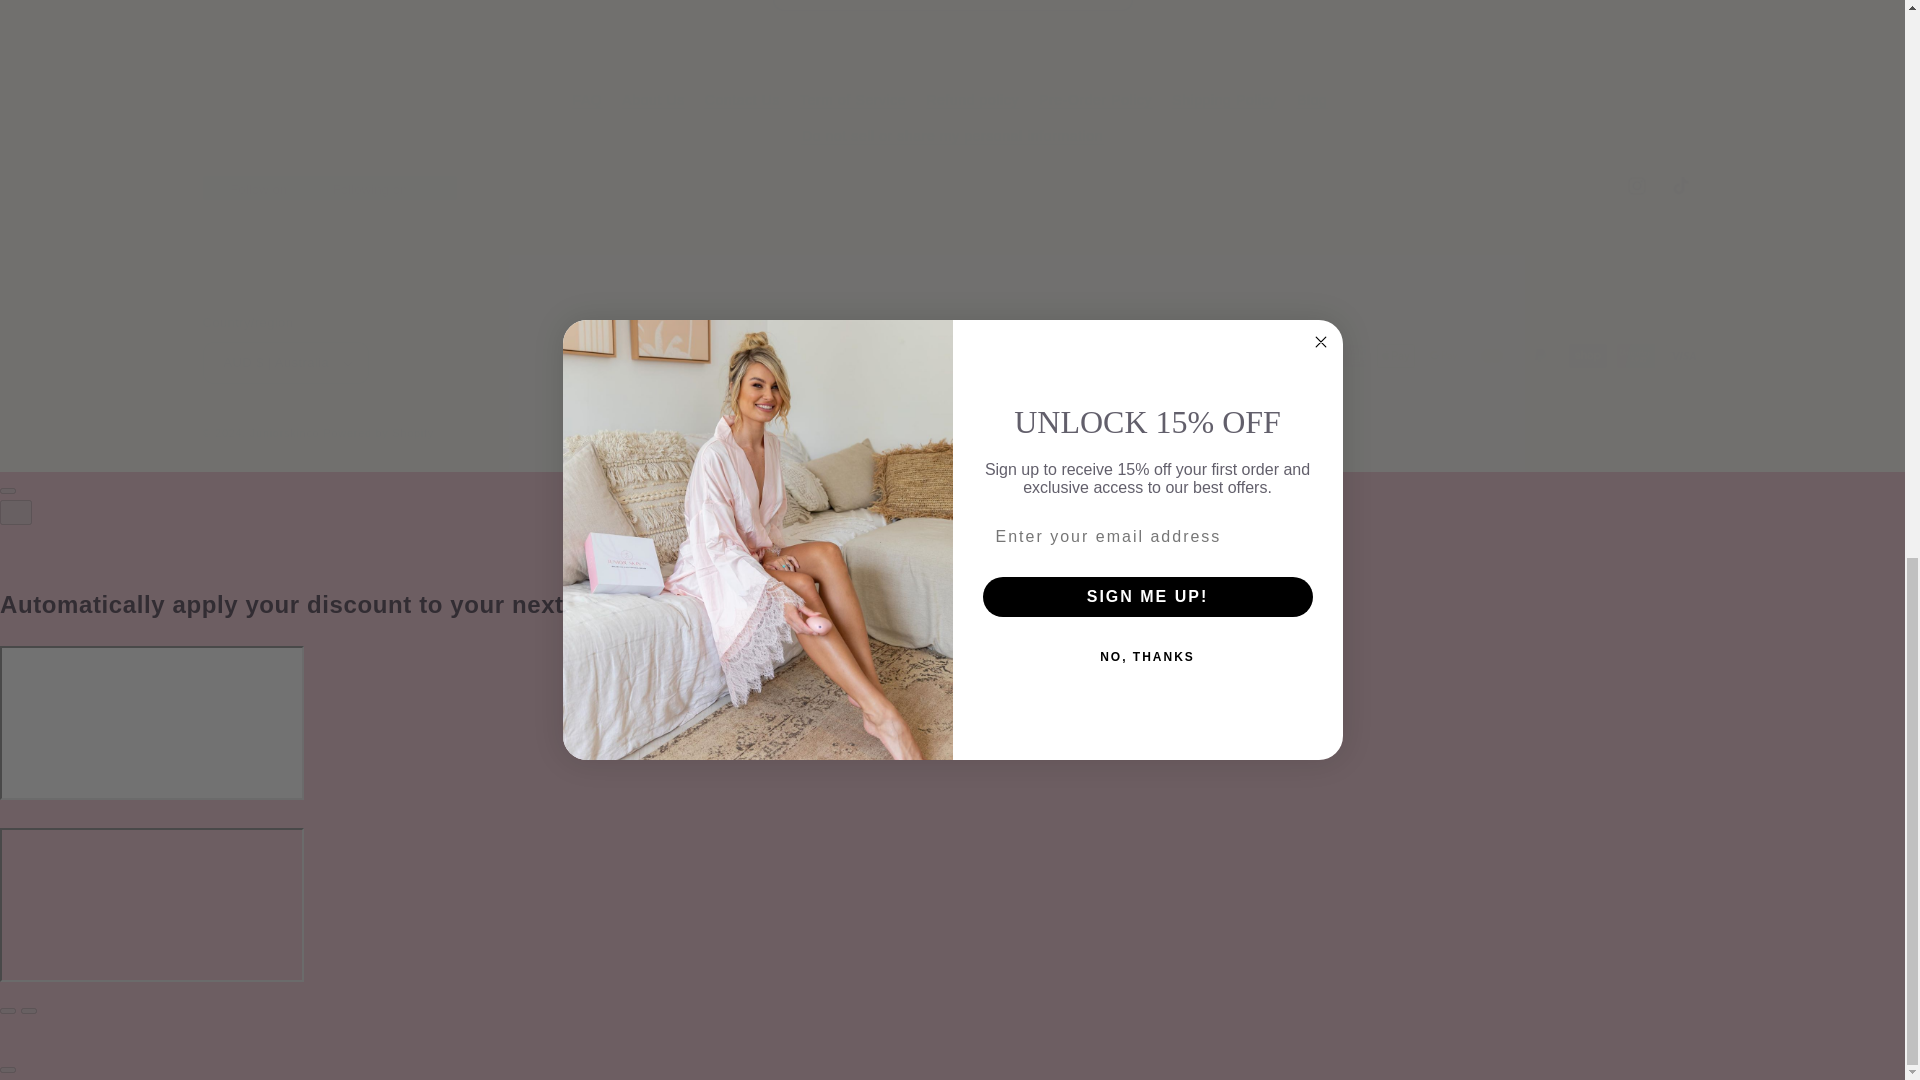 This screenshot has height=1080, width=1920. What do you see at coordinates (652, 100) in the screenshot?
I see `About Us` at bounding box center [652, 100].